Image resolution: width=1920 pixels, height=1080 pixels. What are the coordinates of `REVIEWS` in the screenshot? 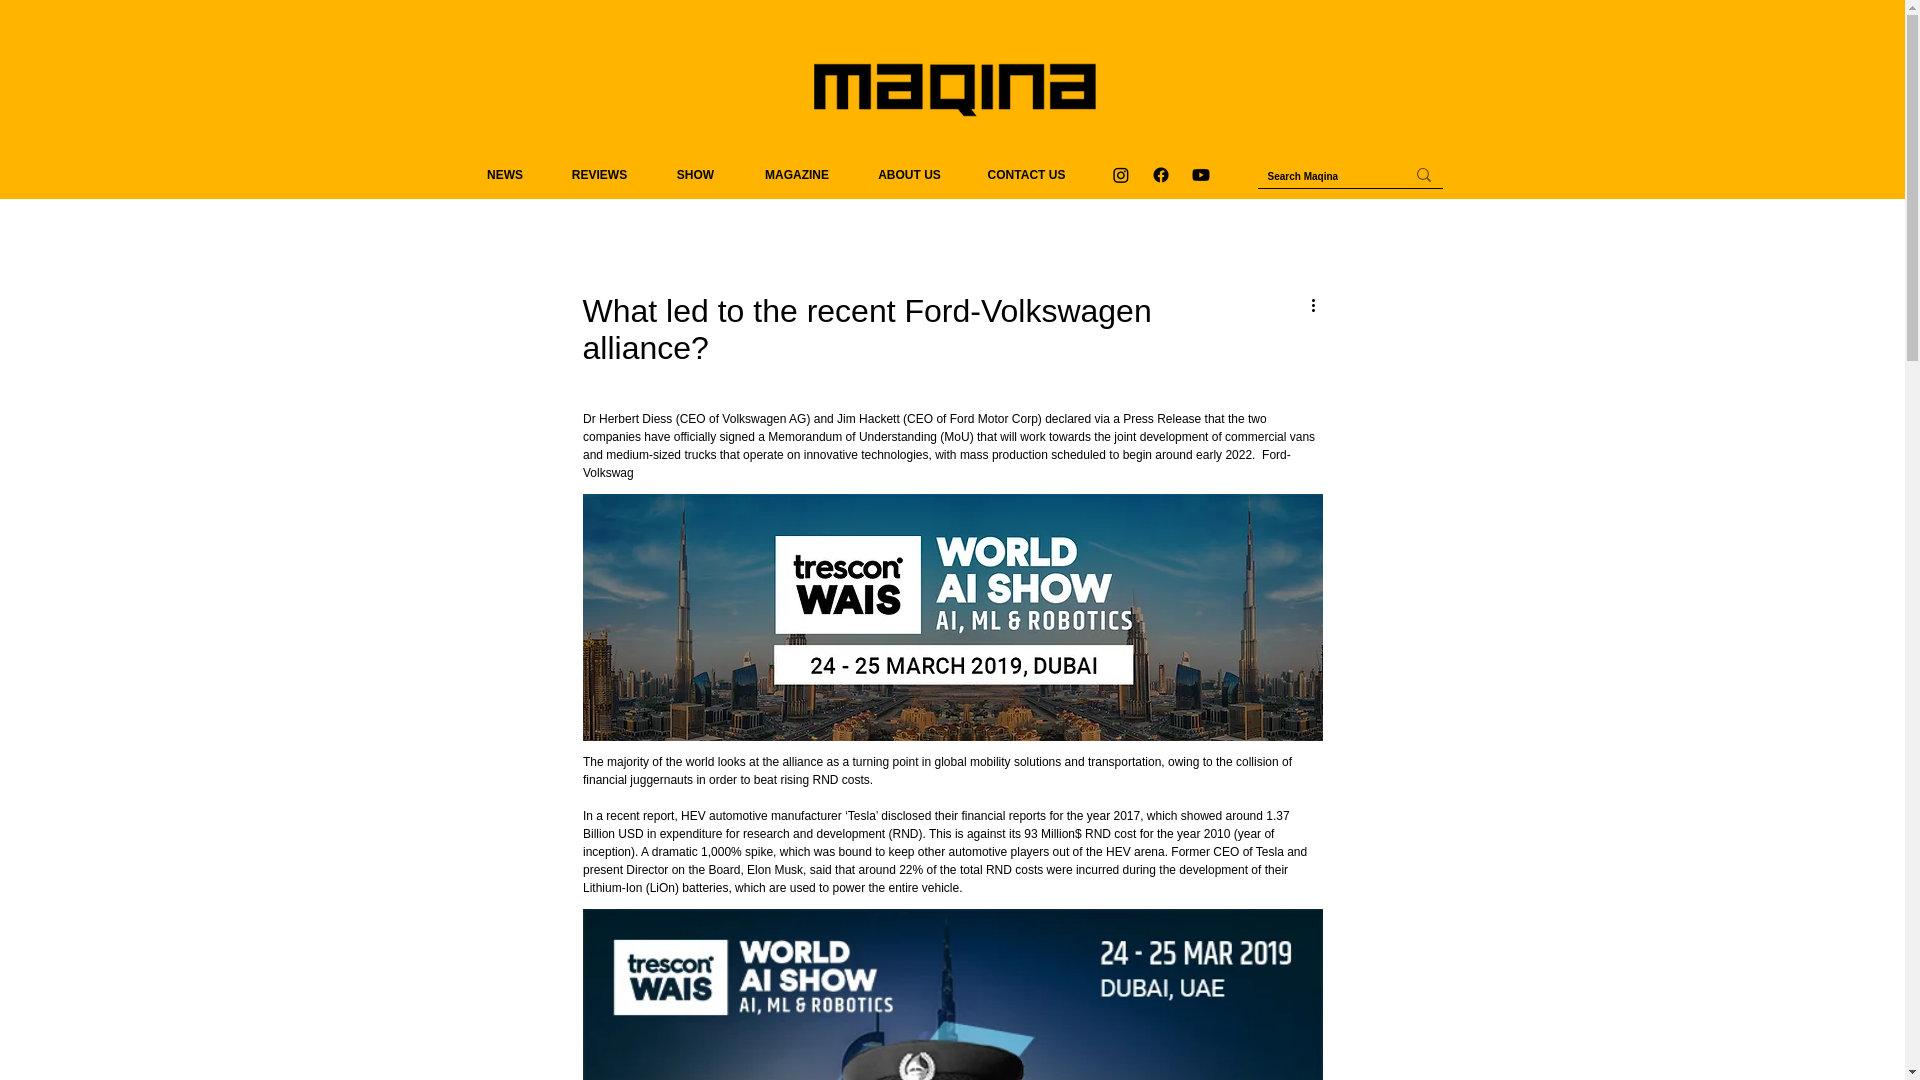 It's located at (600, 174).